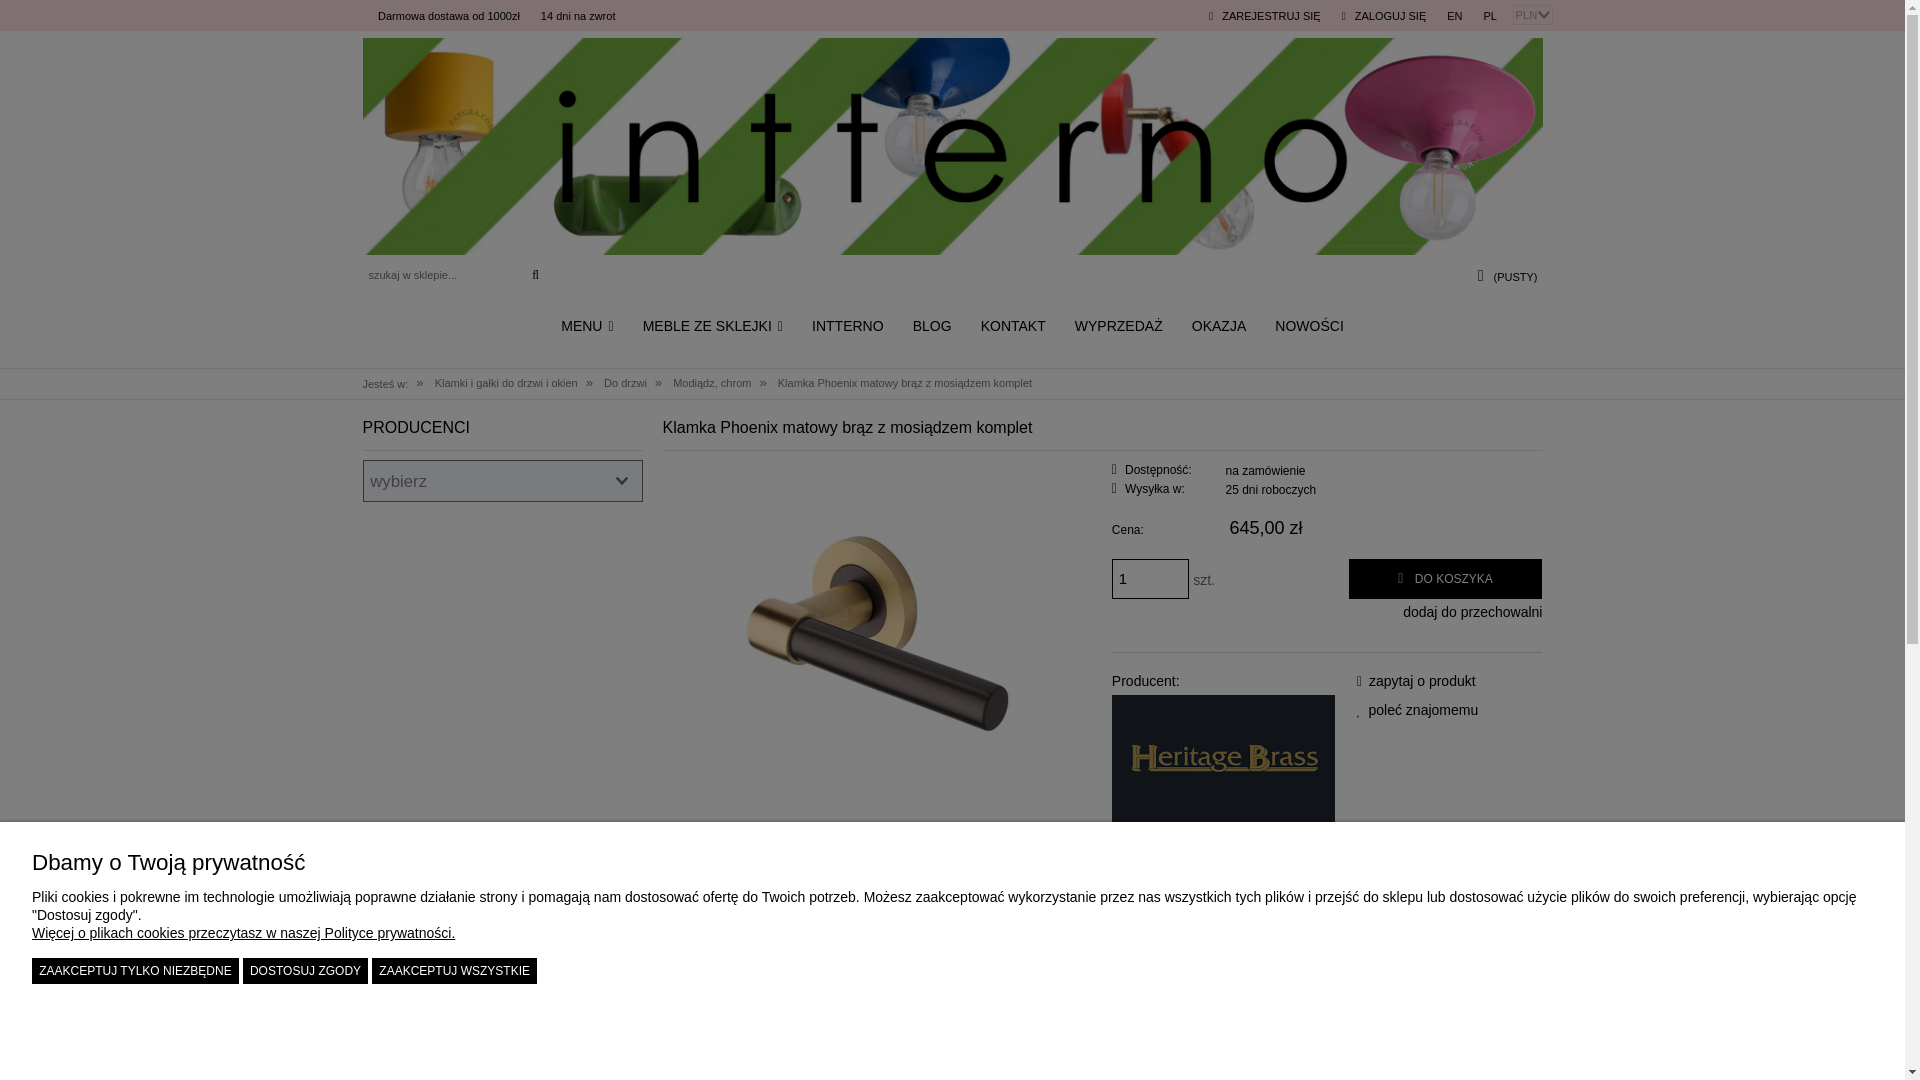  What do you see at coordinates (1150, 579) in the screenshot?
I see `1` at bounding box center [1150, 579].